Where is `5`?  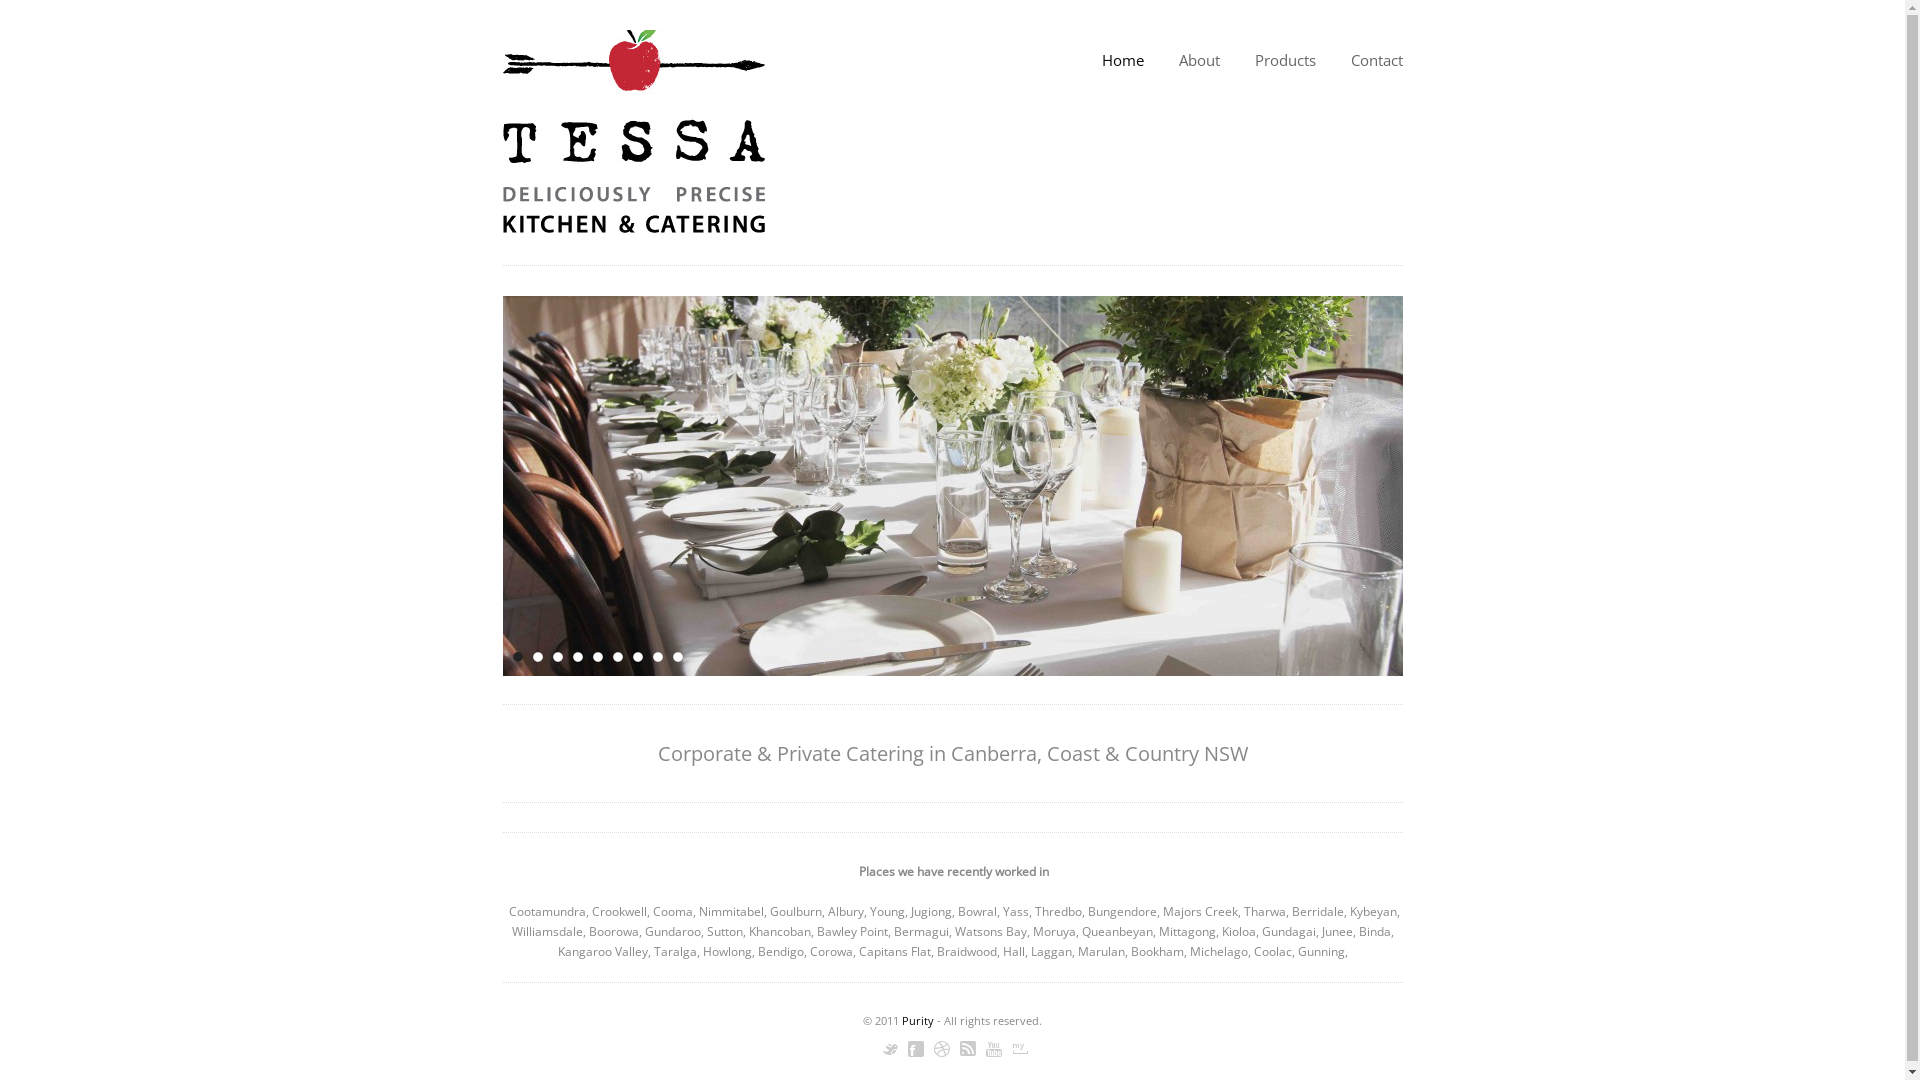 5 is located at coordinates (597, 657).